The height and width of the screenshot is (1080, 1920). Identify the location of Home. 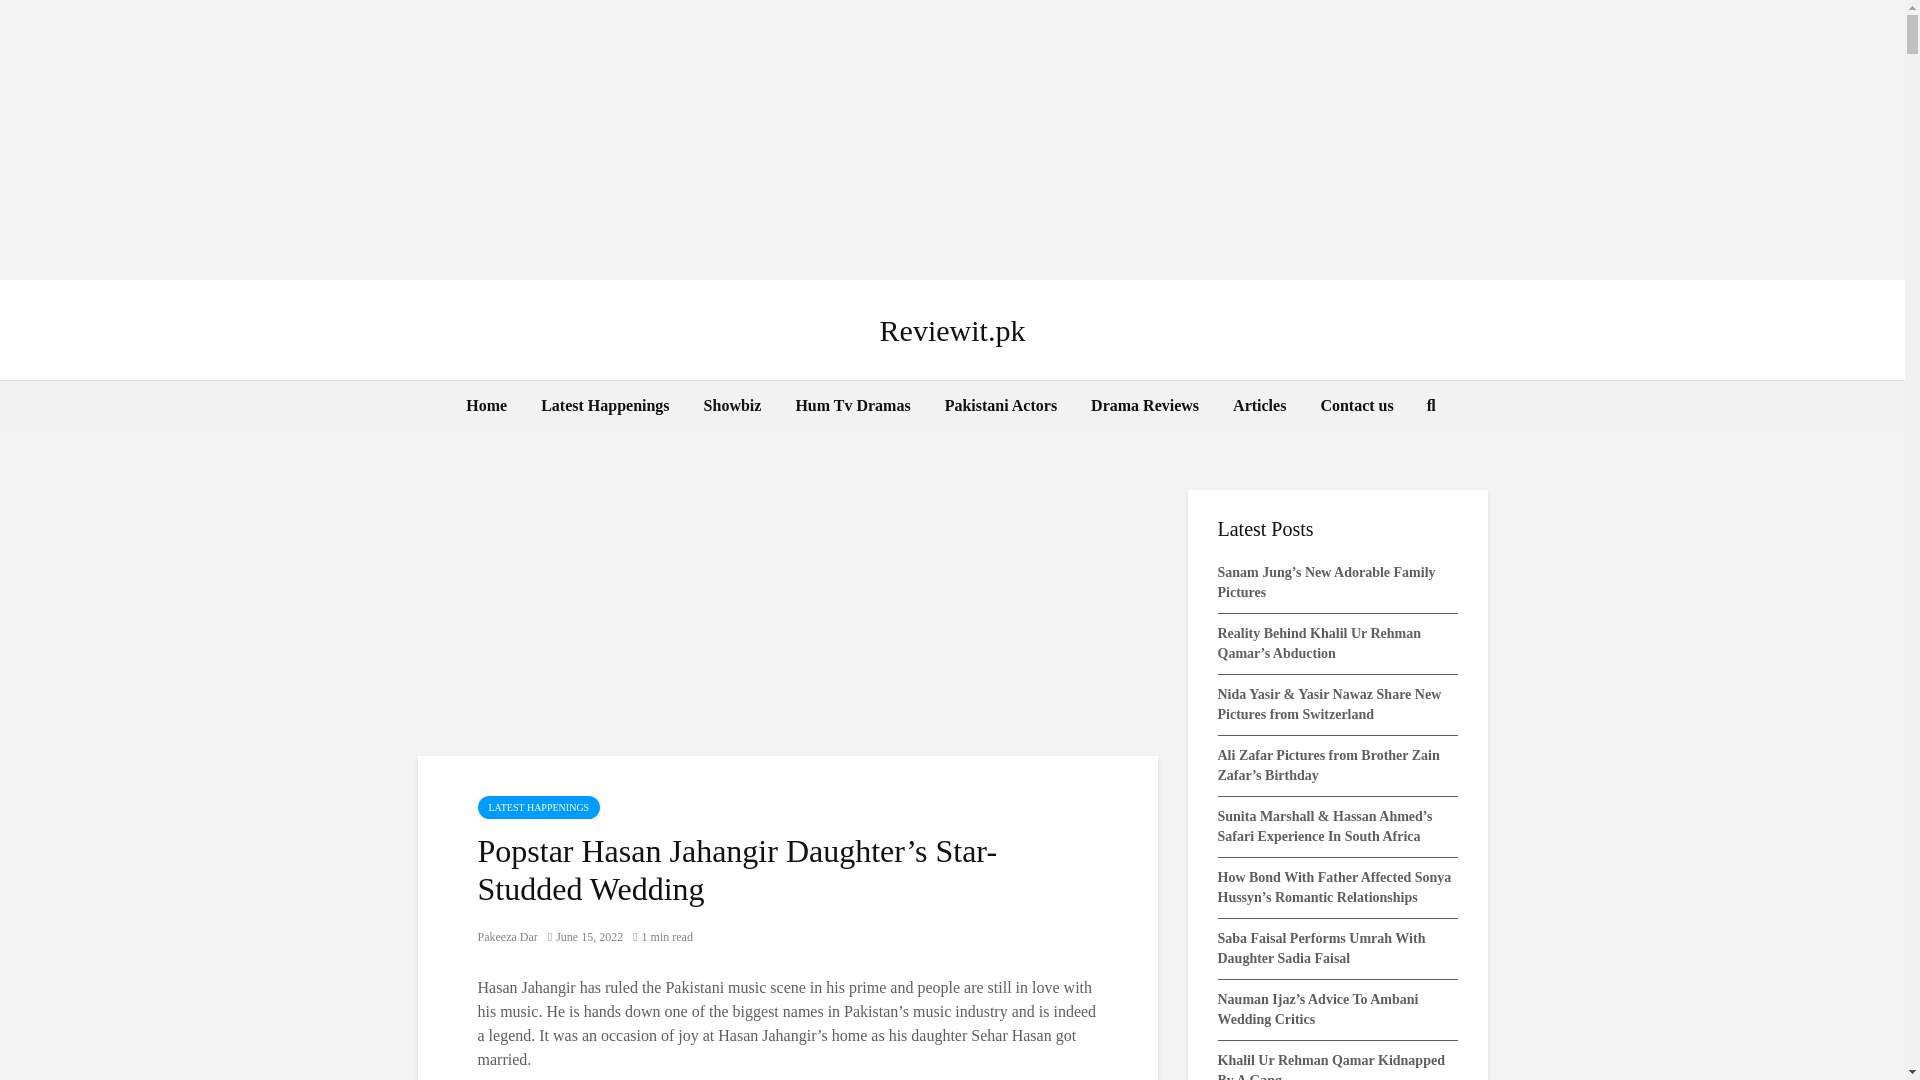
(486, 406).